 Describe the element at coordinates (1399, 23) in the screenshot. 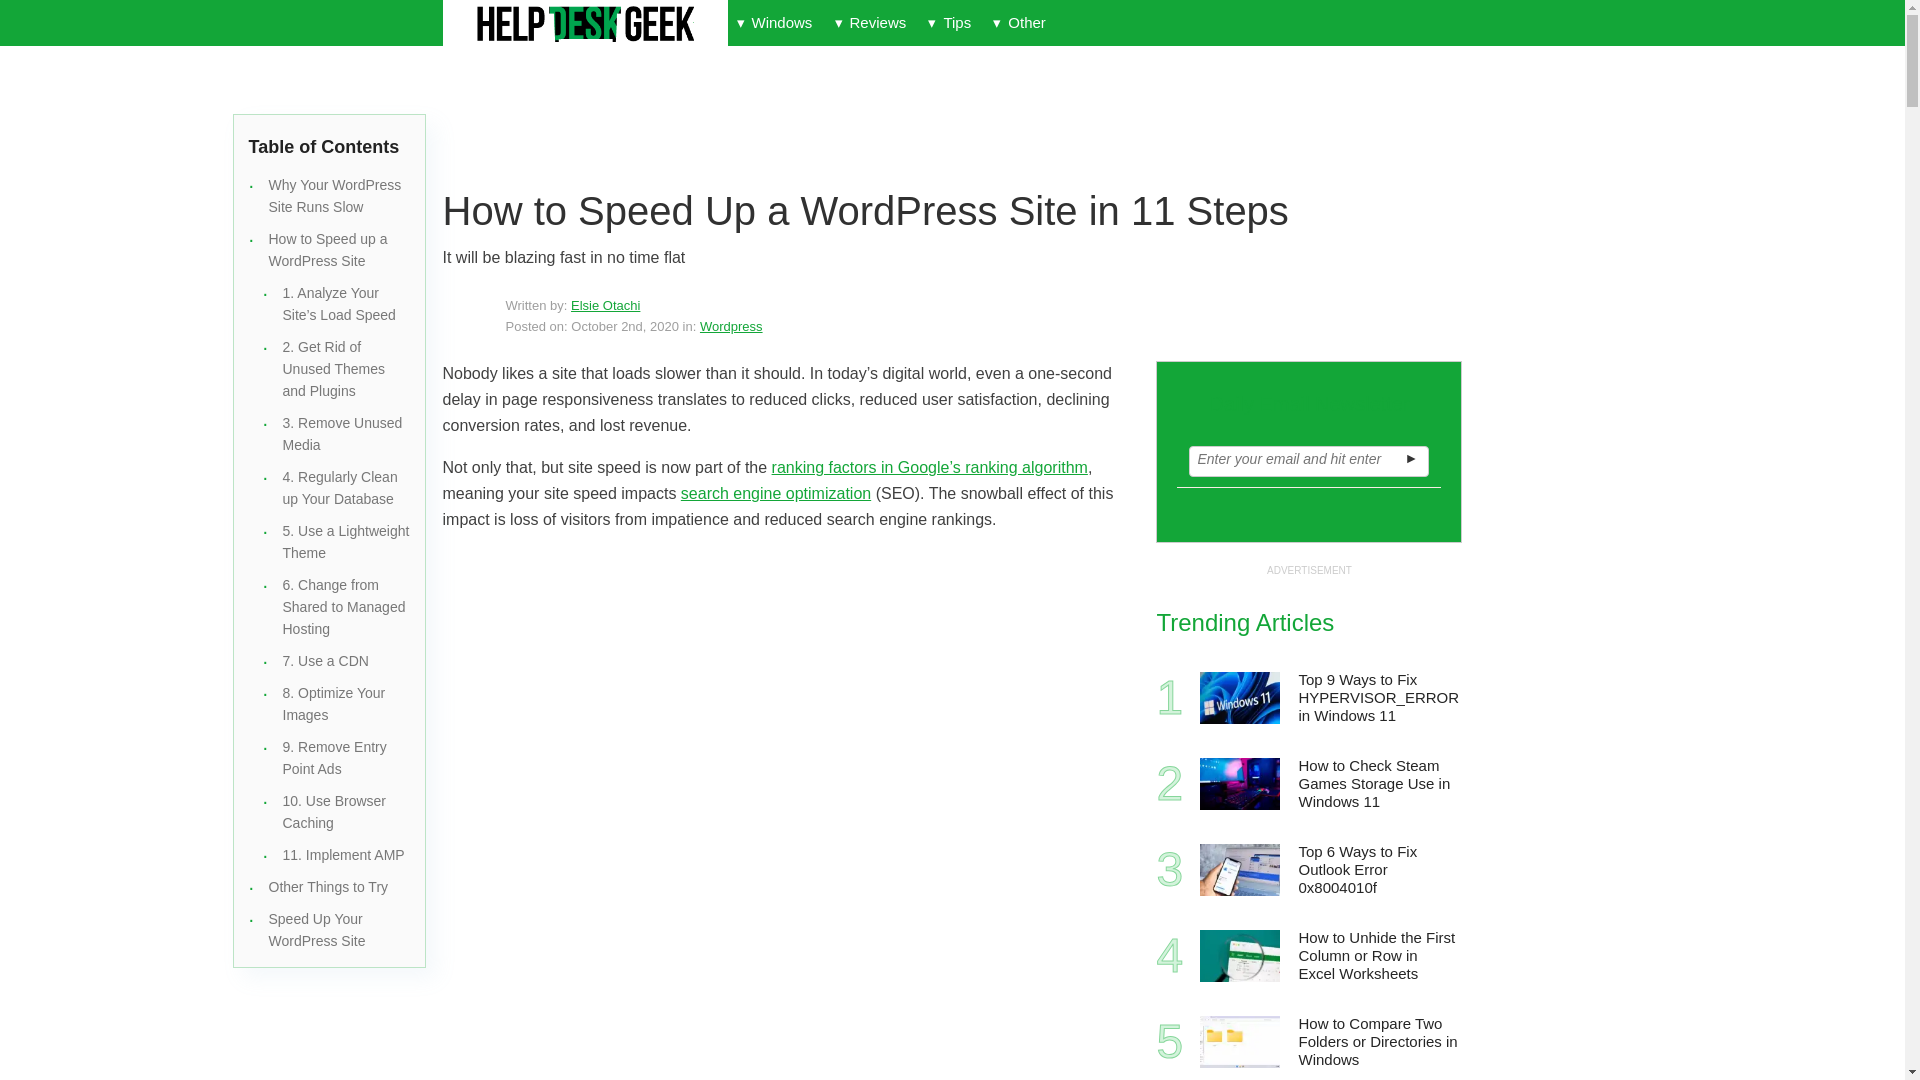

I see `Search` at that location.